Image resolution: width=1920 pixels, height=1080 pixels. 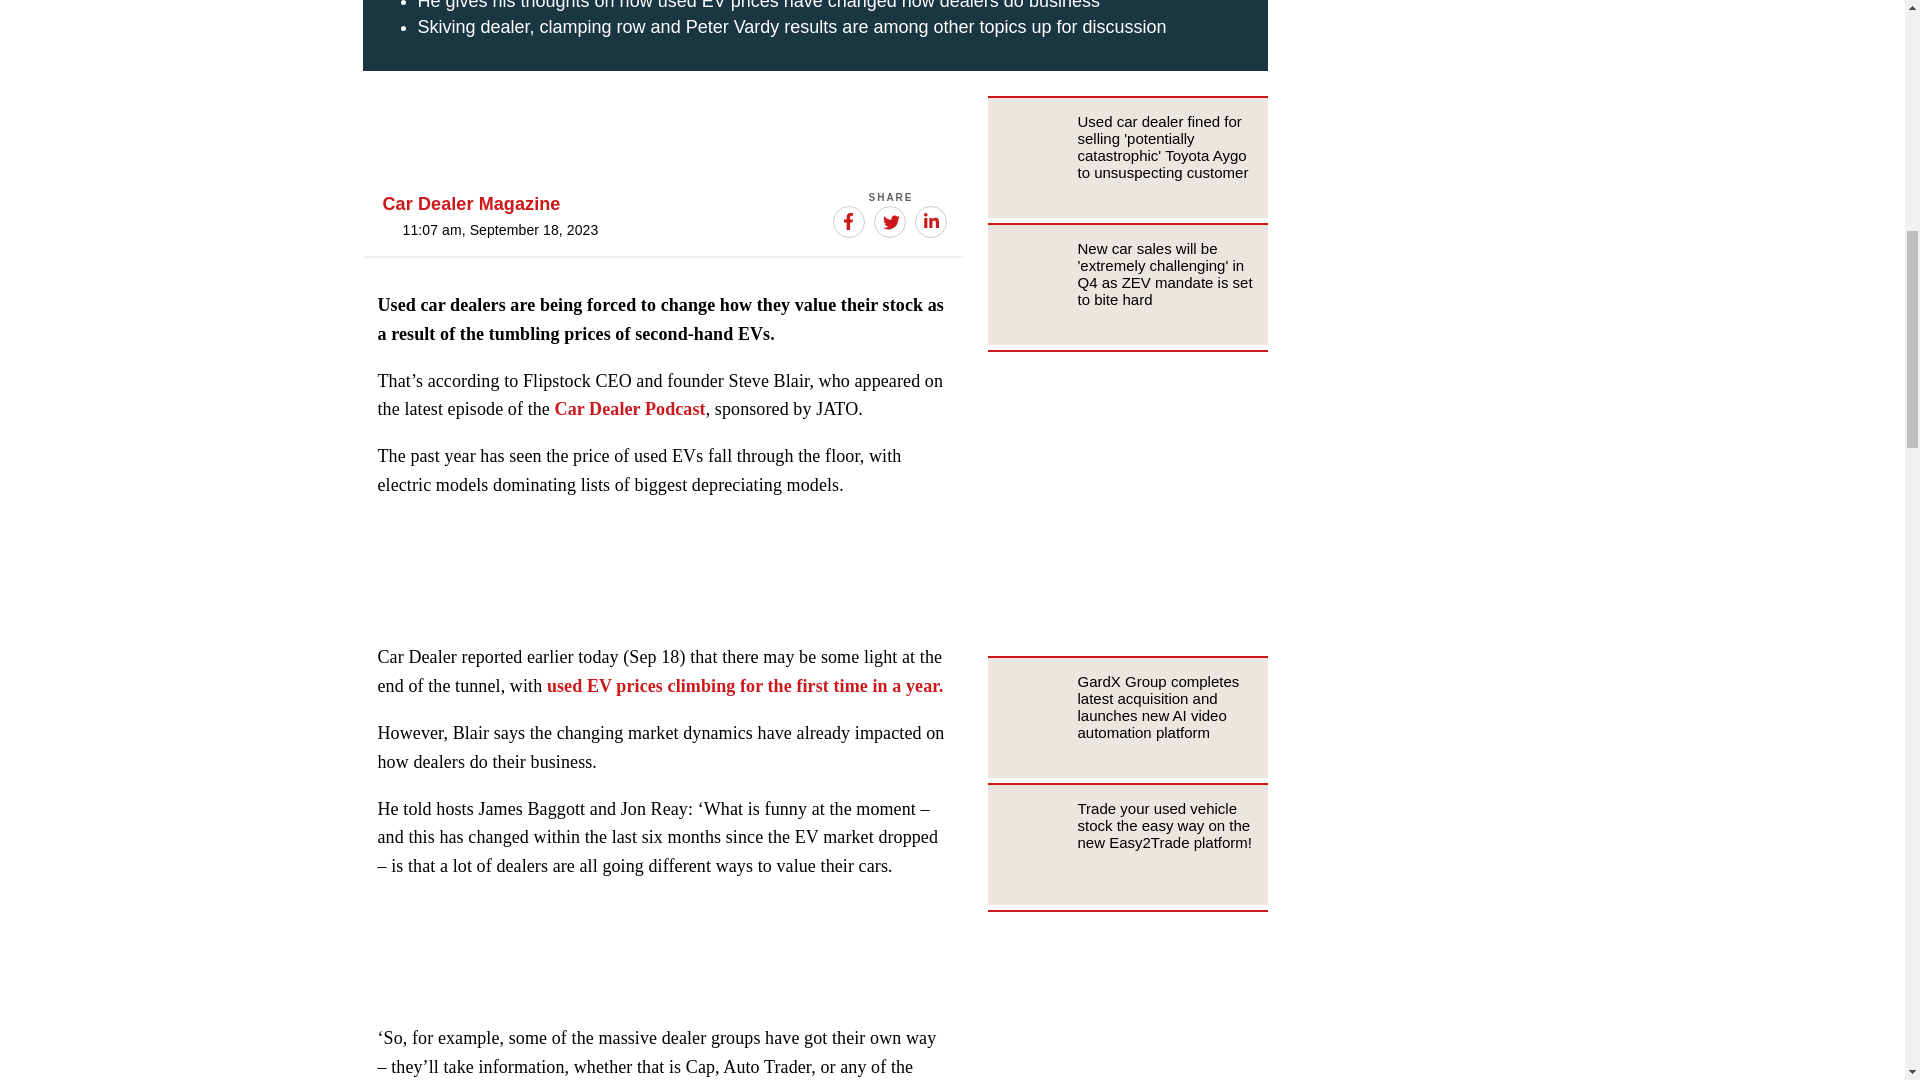 What do you see at coordinates (471, 204) in the screenshot?
I see `Posts by Car Dealer Magazine` at bounding box center [471, 204].